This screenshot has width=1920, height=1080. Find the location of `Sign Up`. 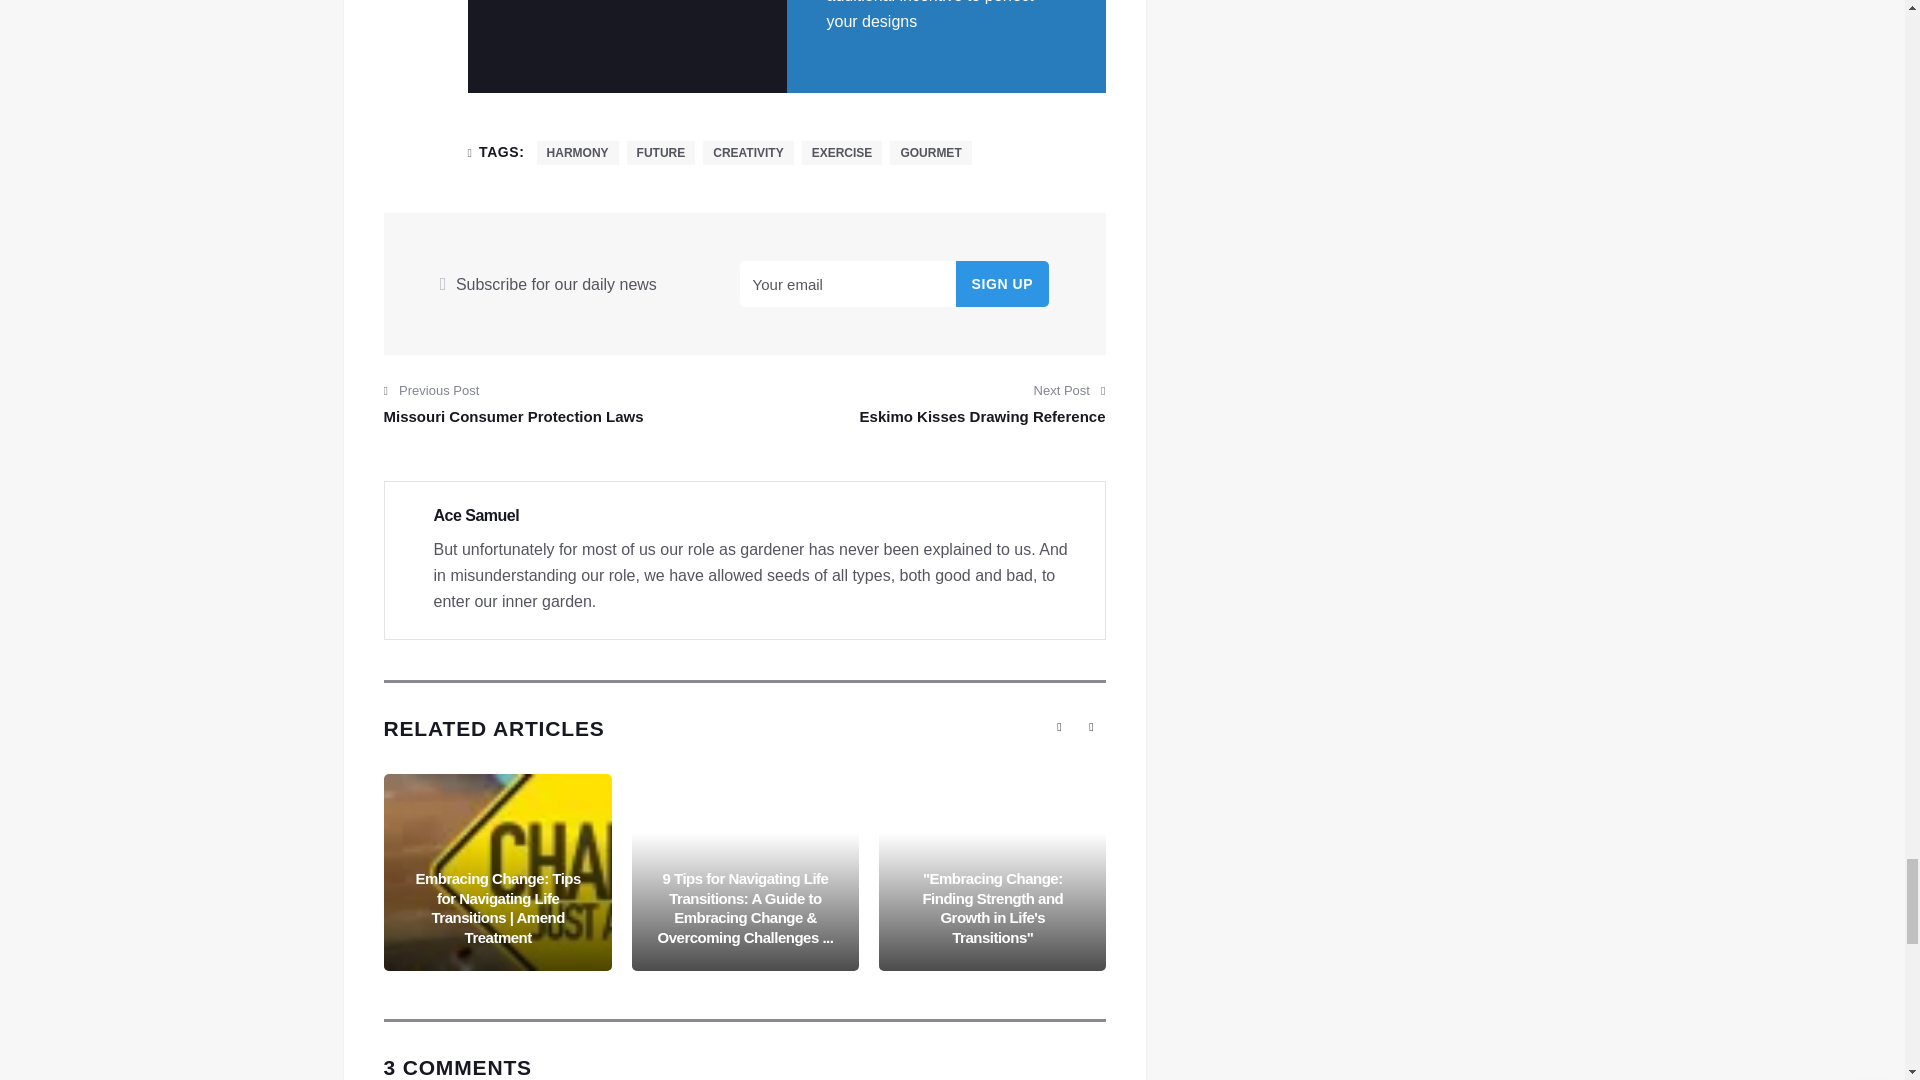

Sign Up is located at coordinates (1003, 284).